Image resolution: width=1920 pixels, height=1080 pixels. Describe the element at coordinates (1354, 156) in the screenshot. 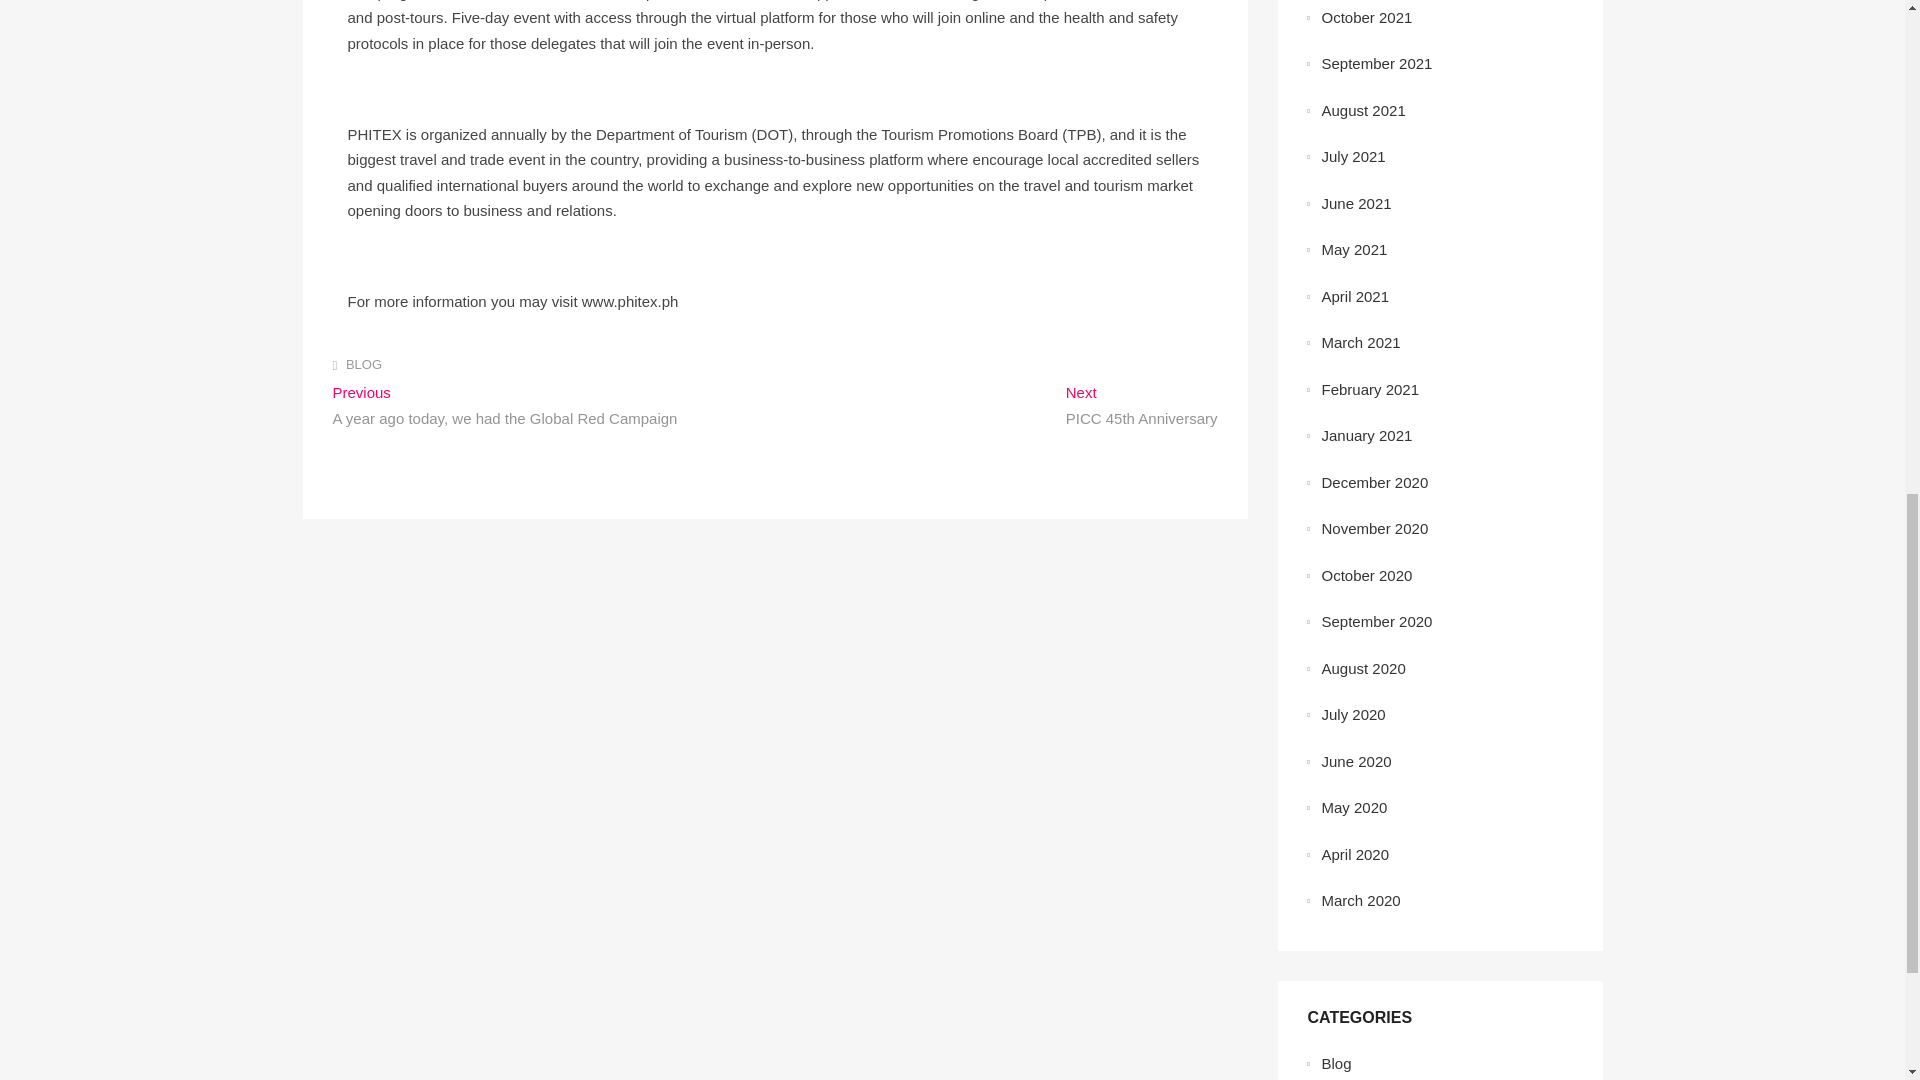

I see `July 2021` at that location.